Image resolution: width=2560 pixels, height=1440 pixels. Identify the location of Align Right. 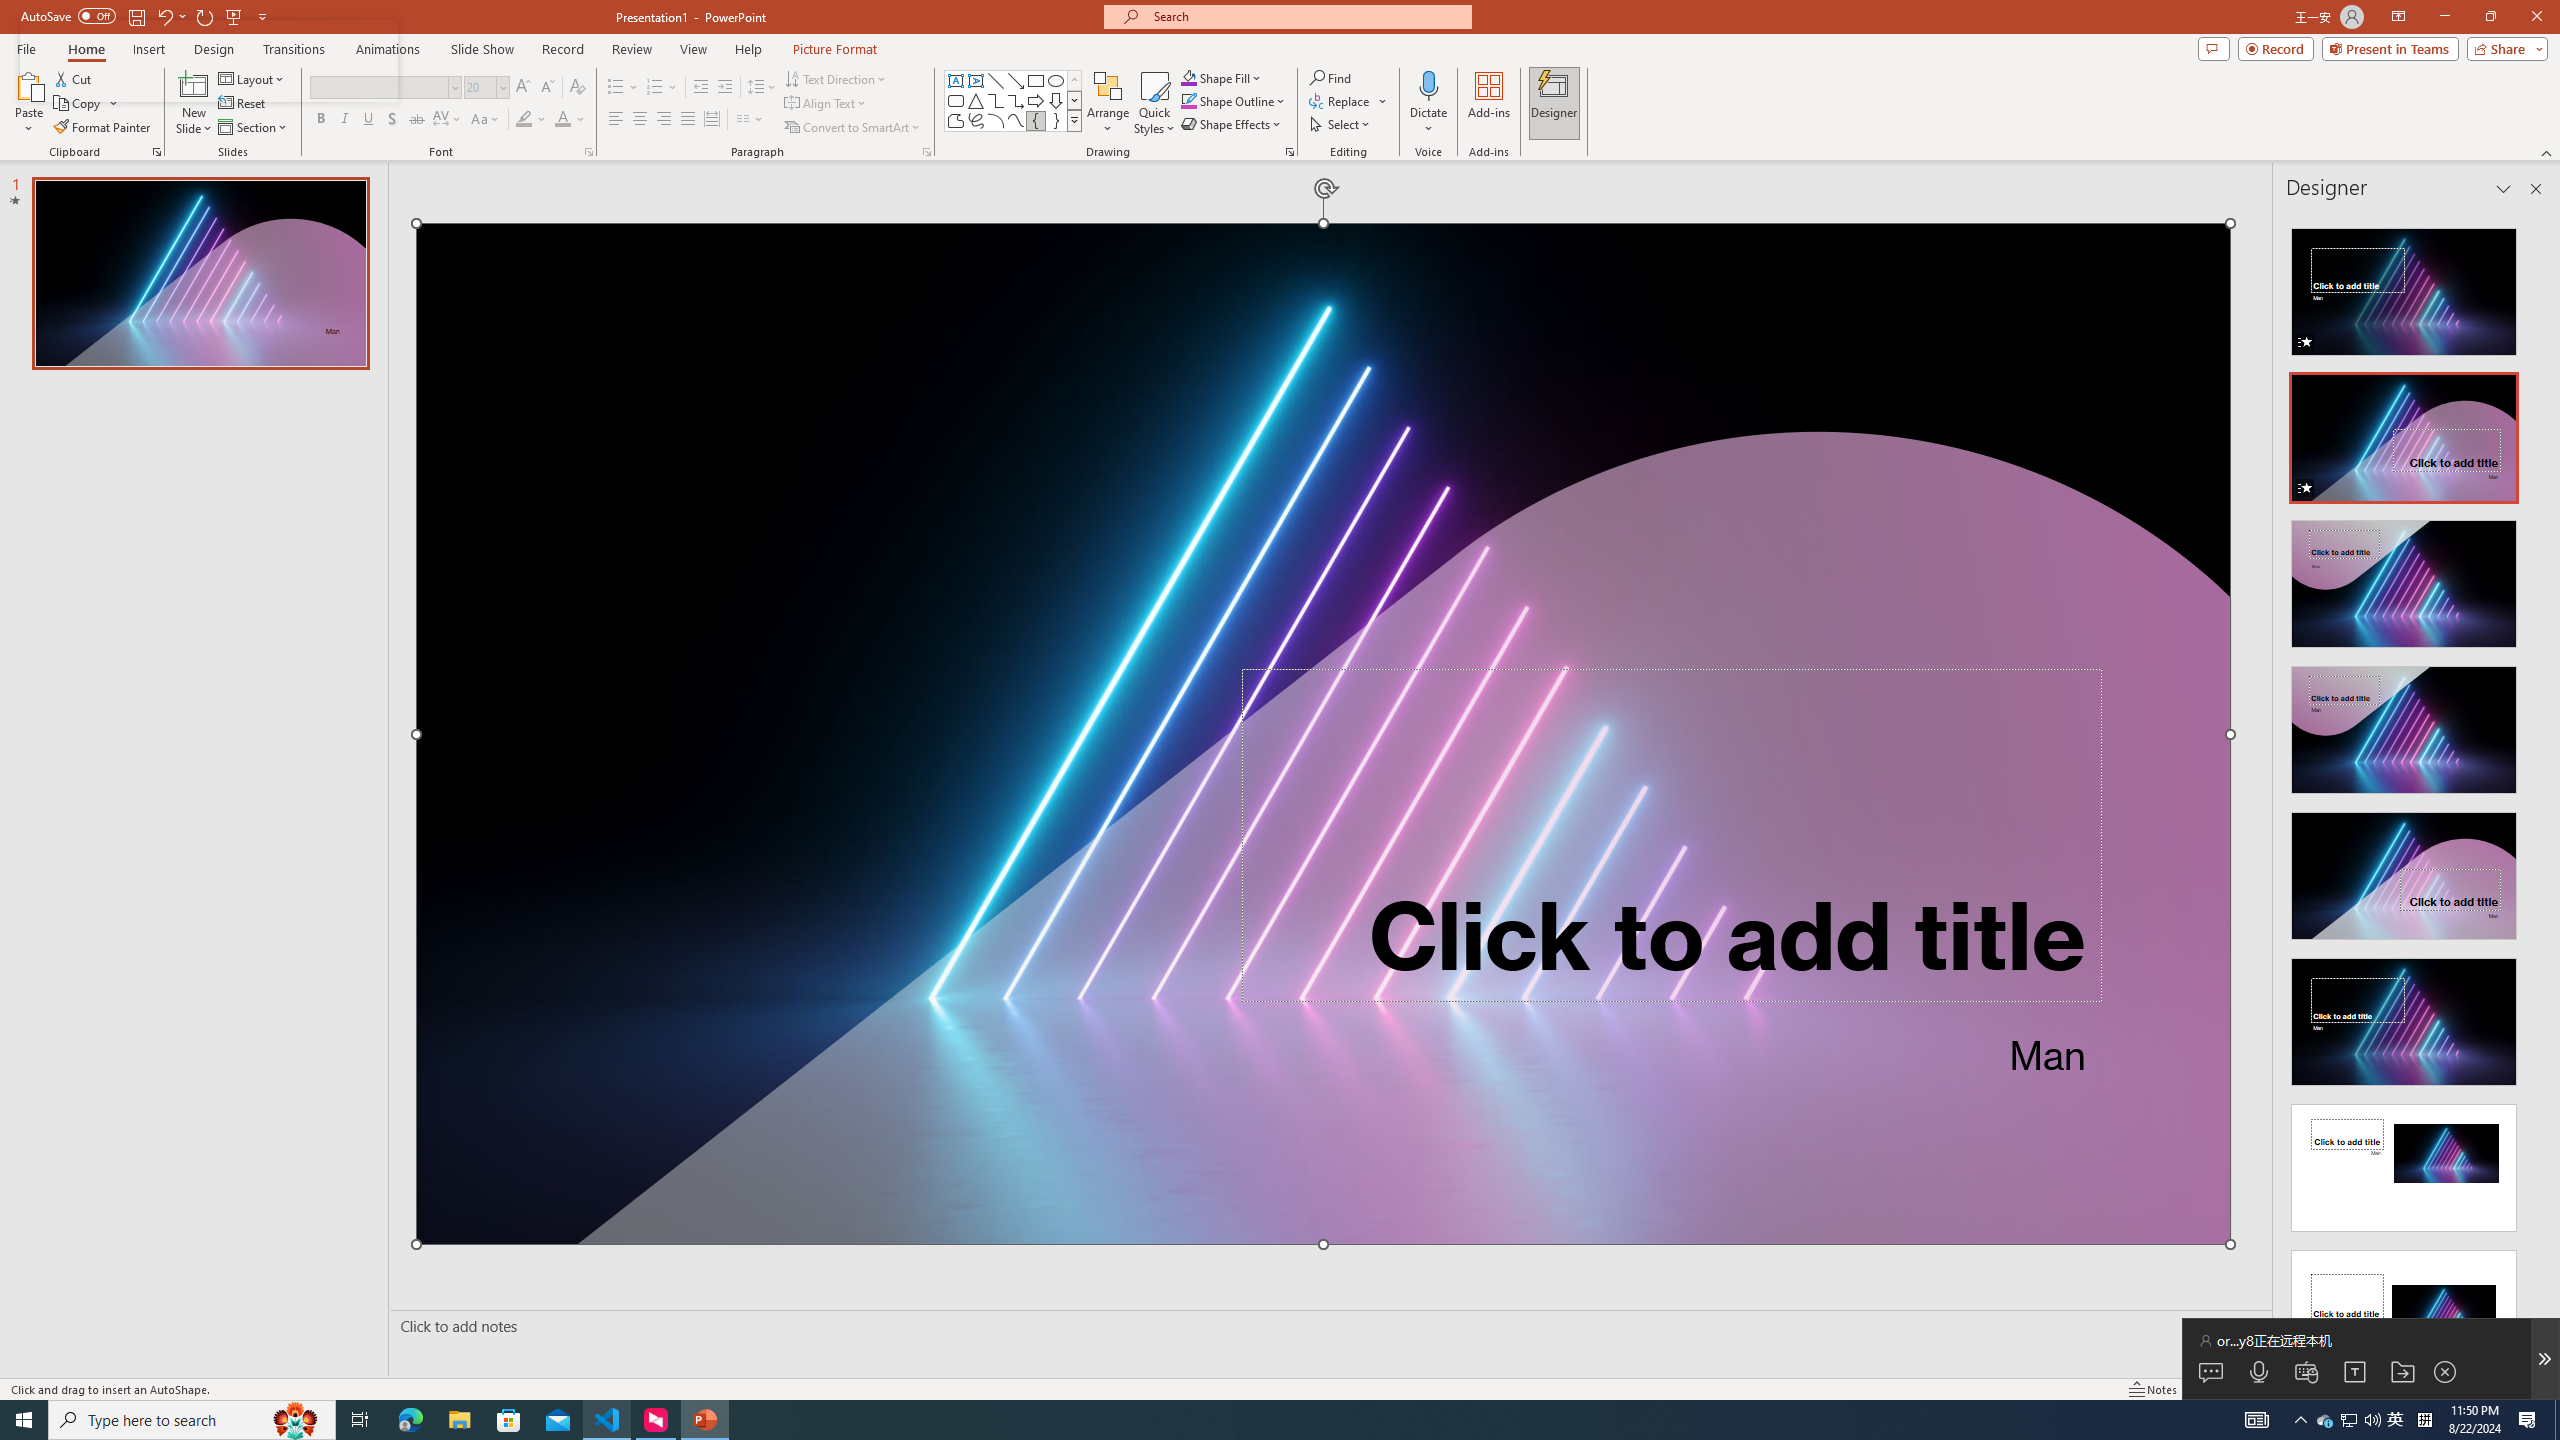
(664, 120).